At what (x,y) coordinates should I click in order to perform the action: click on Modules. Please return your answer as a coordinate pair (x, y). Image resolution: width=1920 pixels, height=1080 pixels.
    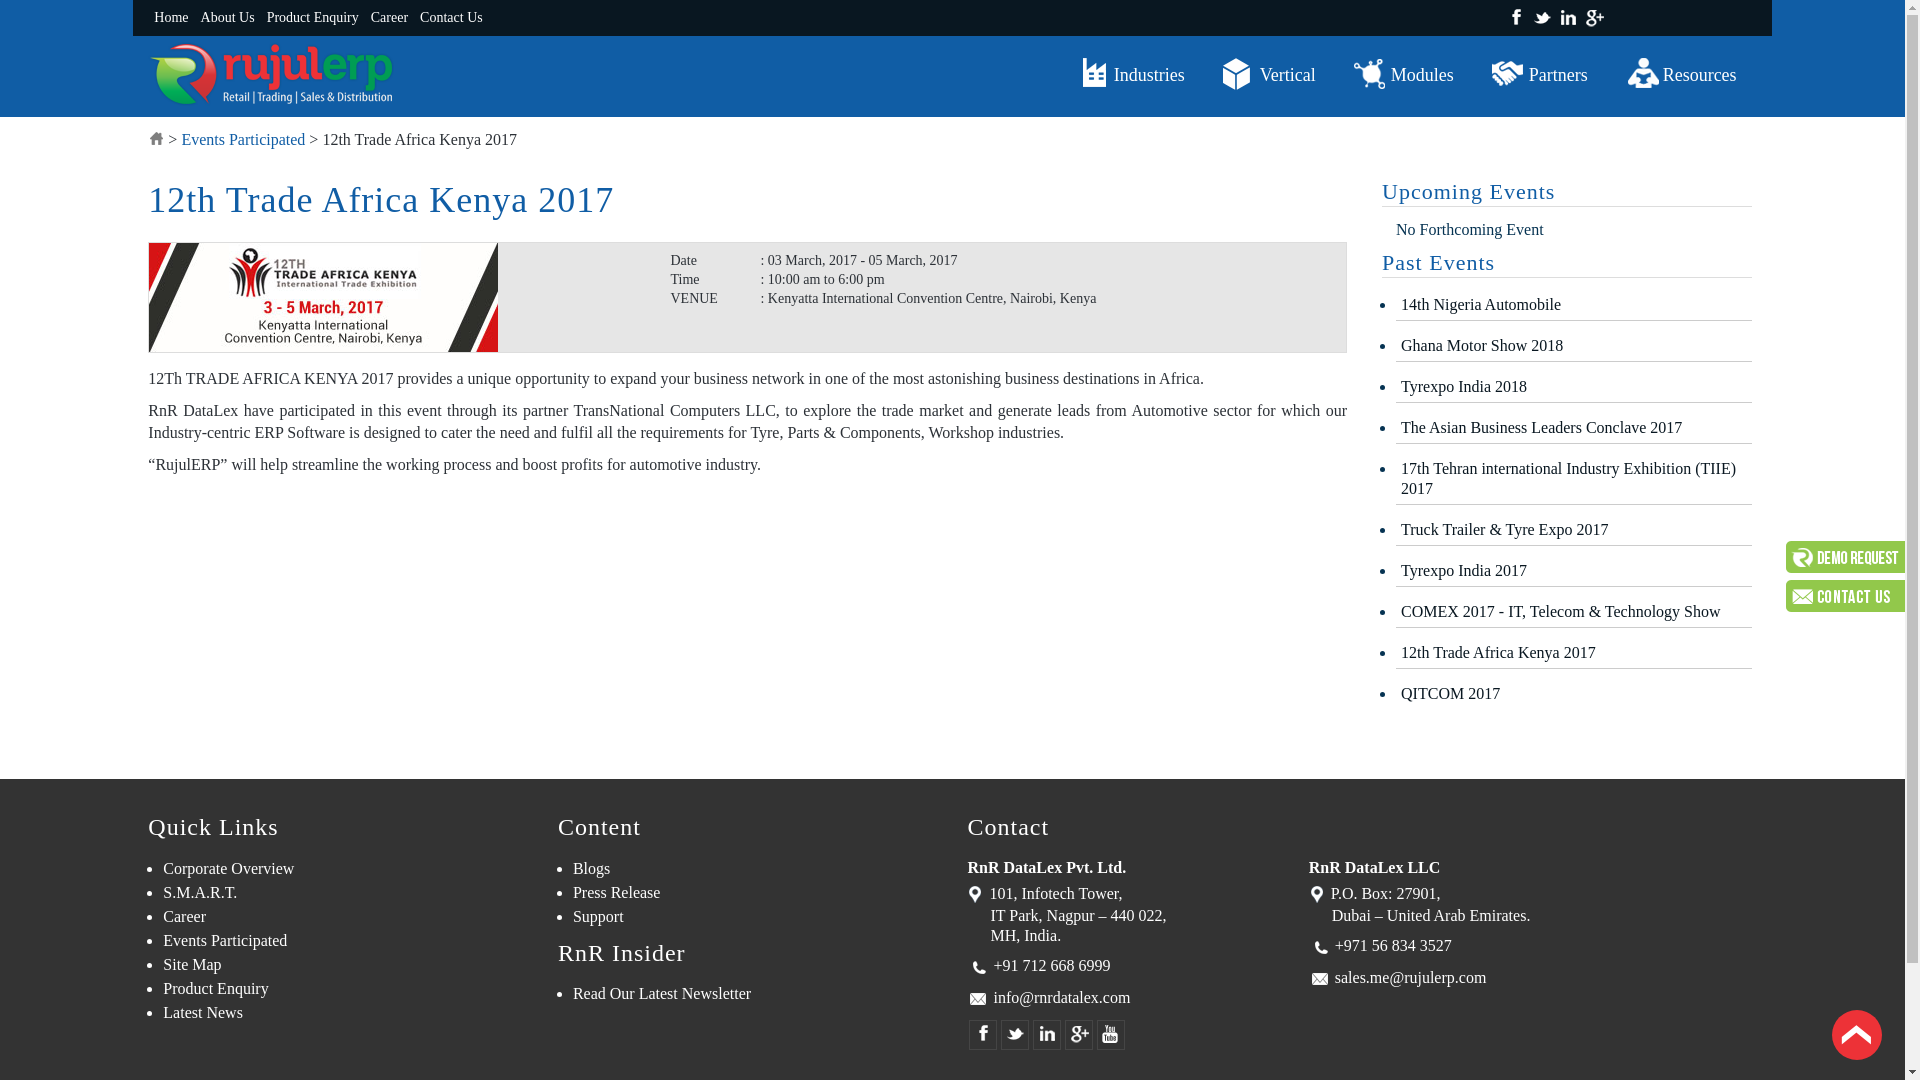
    Looking at the image, I should click on (1404, 74).